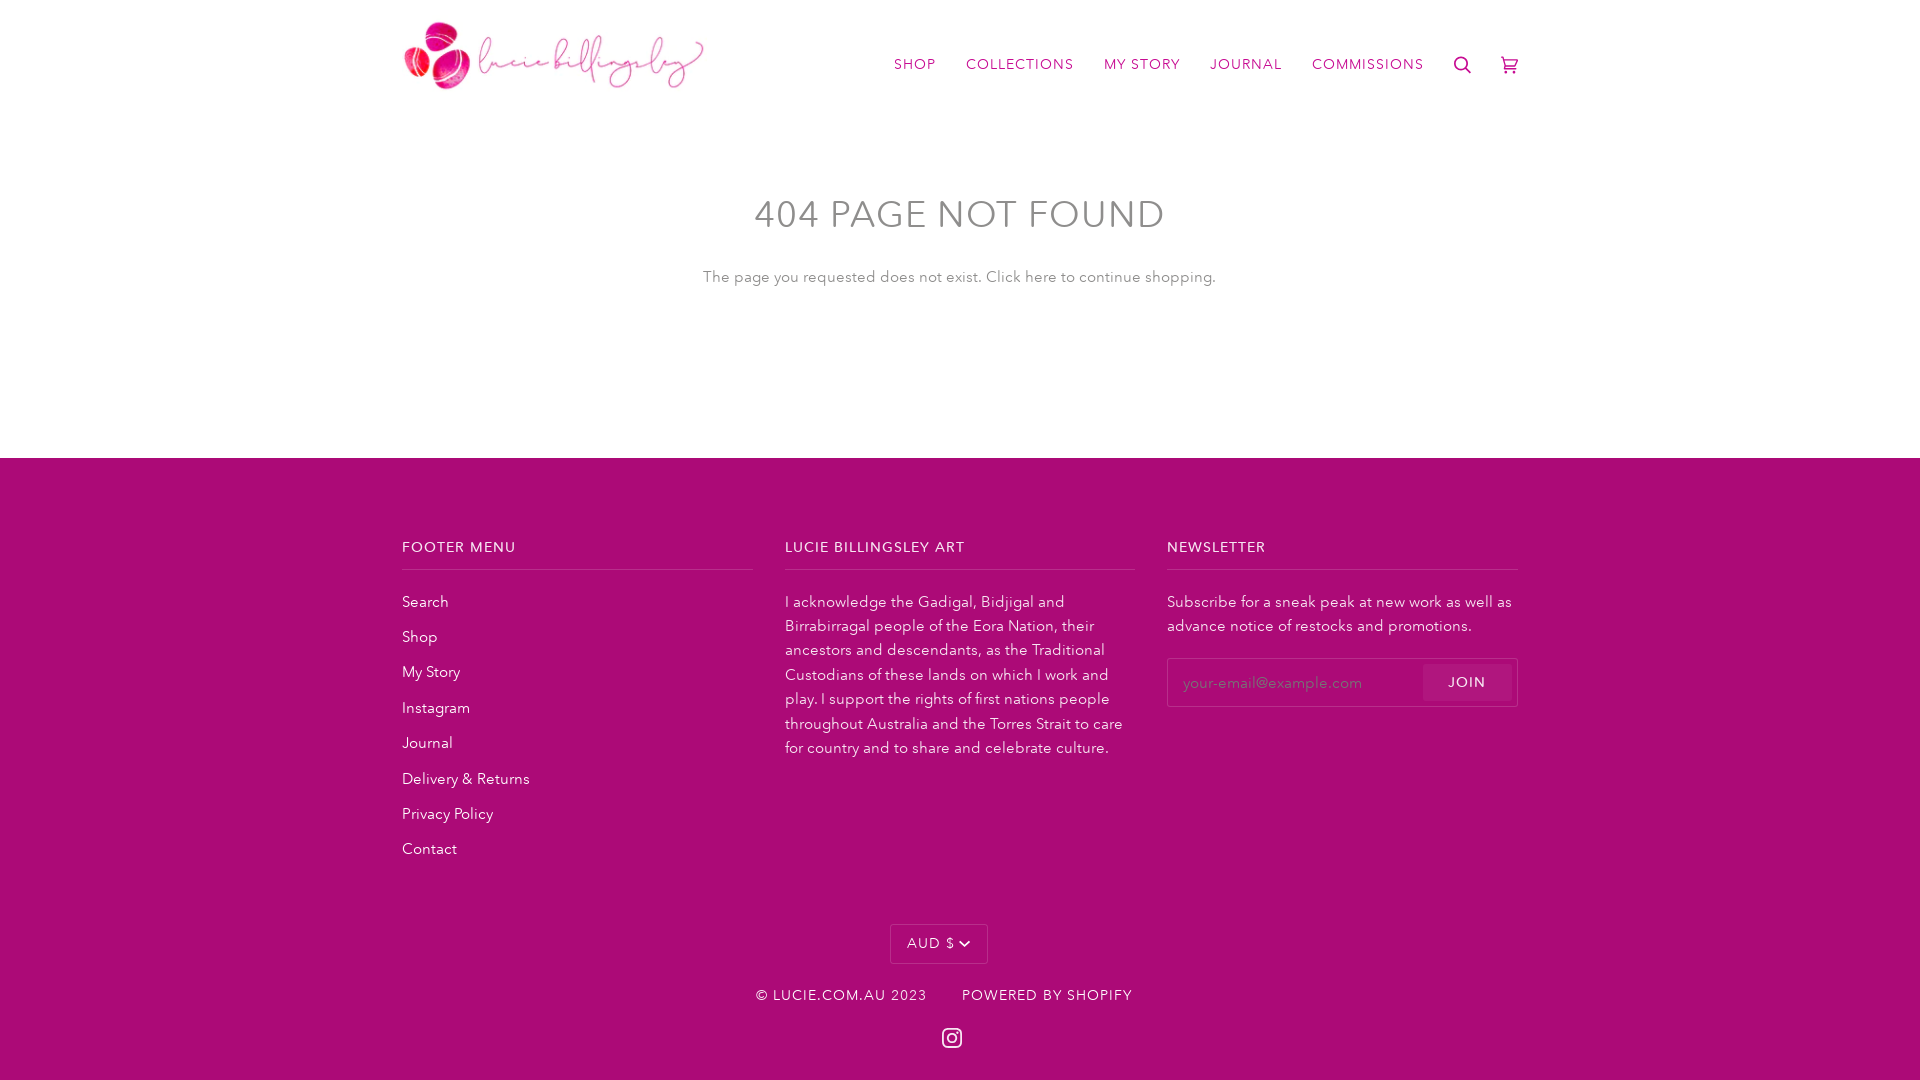 The height and width of the screenshot is (1080, 1920). What do you see at coordinates (1510, 64) in the screenshot?
I see `Cart
(0)` at bounding box center [1510, 64].